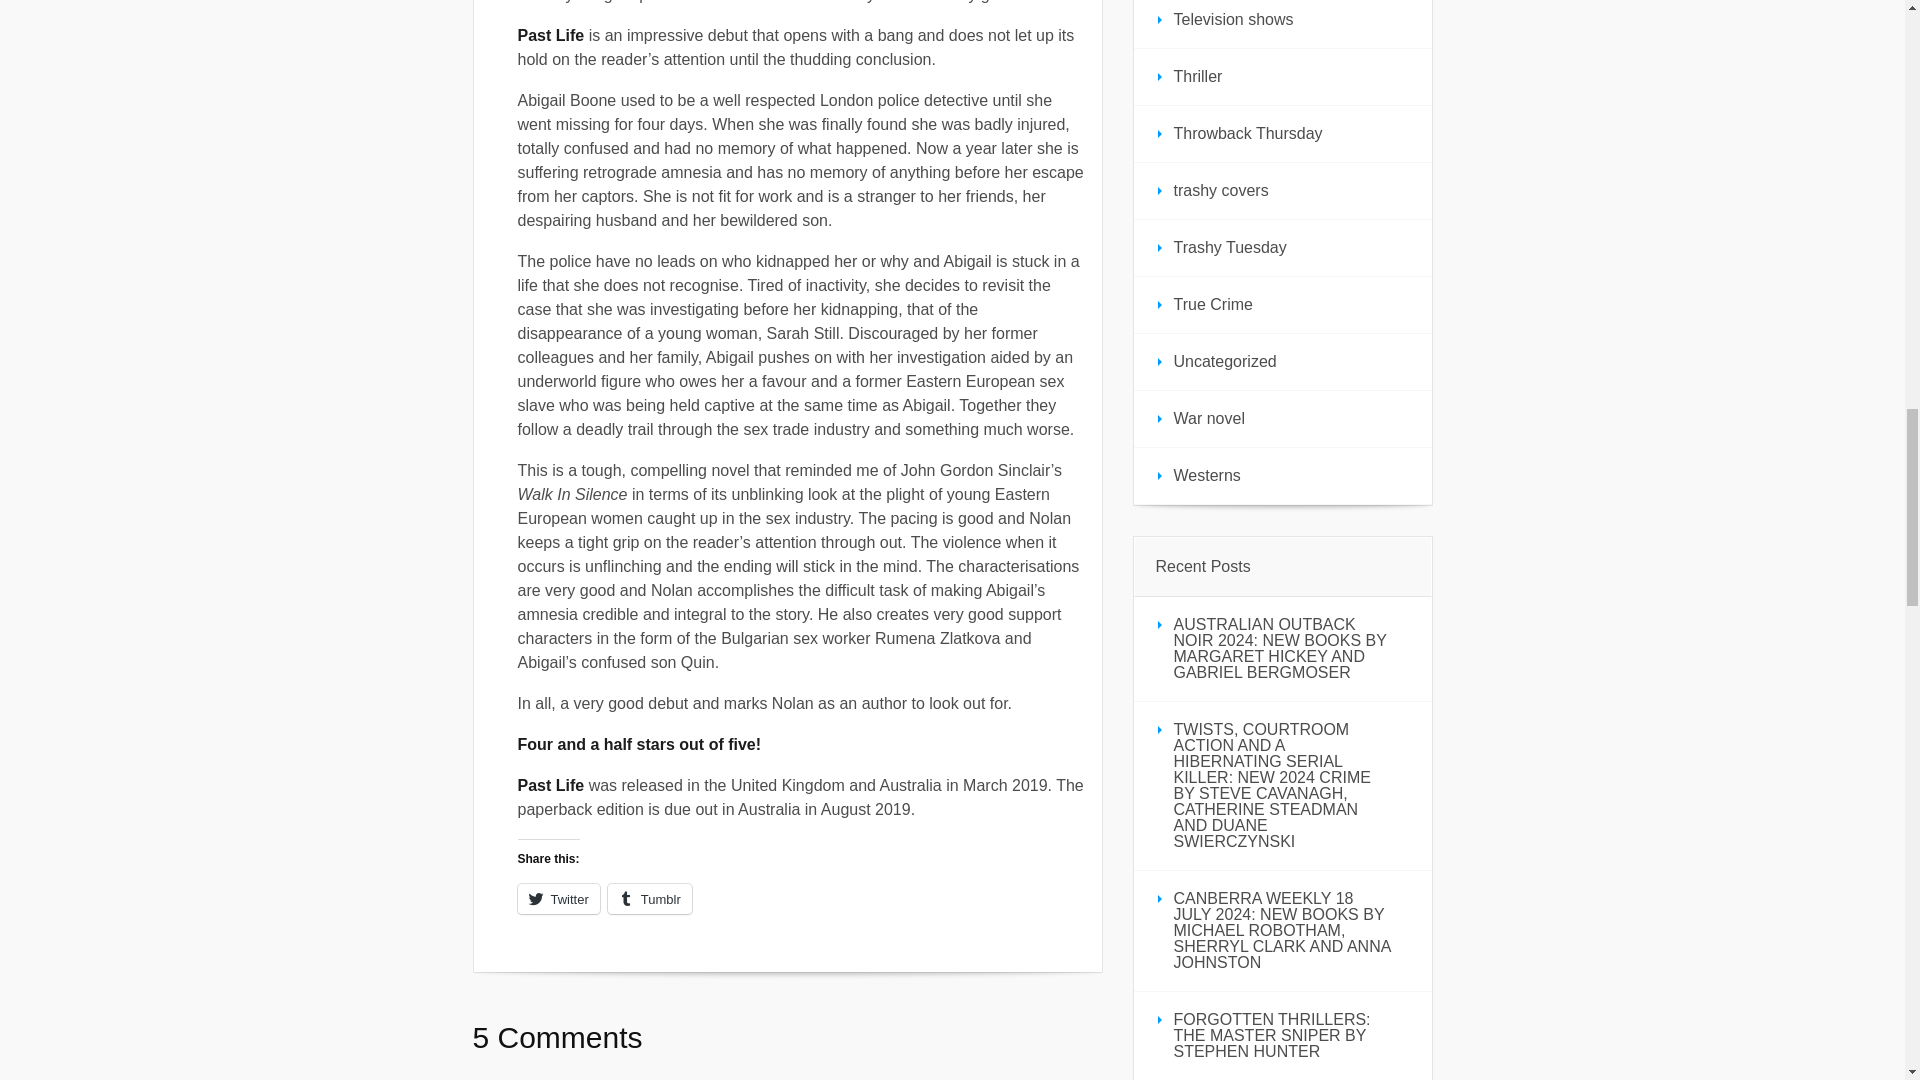 The width and height of the screenshot is (1920, 1080). Describe the element at coordinates (558, 898) in the screenshot. I see `Click to share on Twitter` at that location.